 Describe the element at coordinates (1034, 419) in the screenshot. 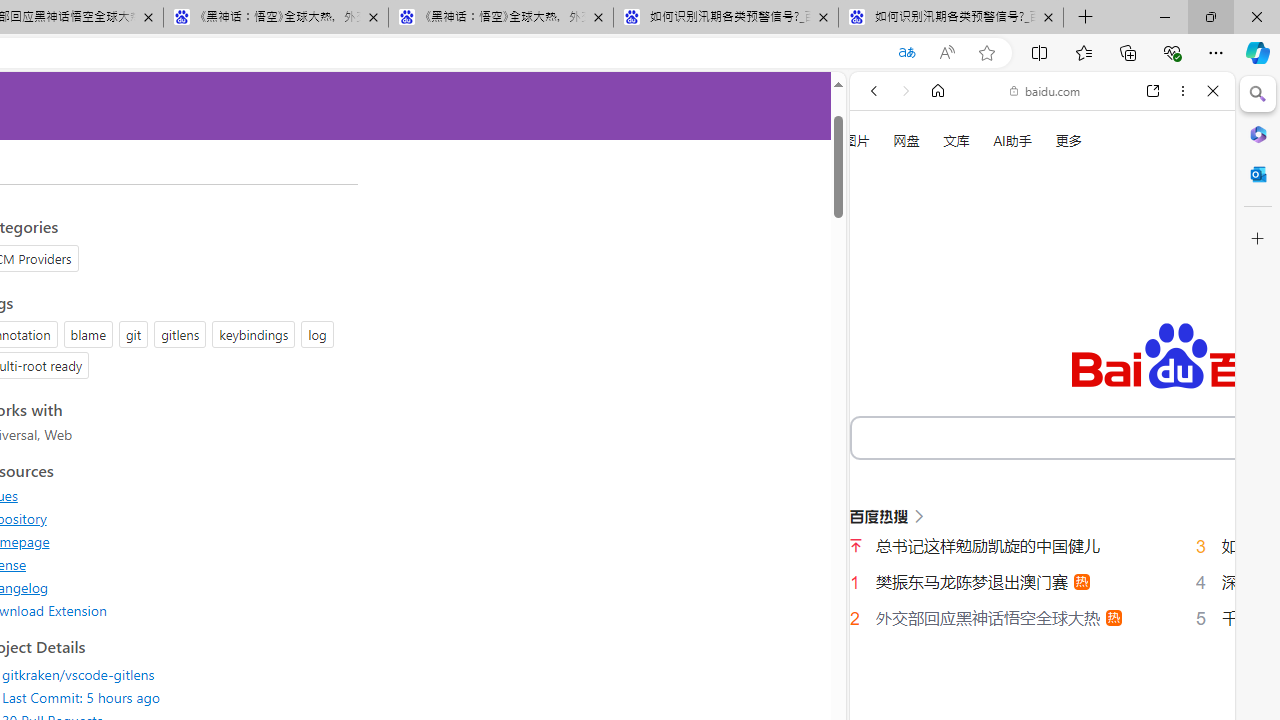

I see `OF | English meaning - Cambridge Dictionary` at that location.